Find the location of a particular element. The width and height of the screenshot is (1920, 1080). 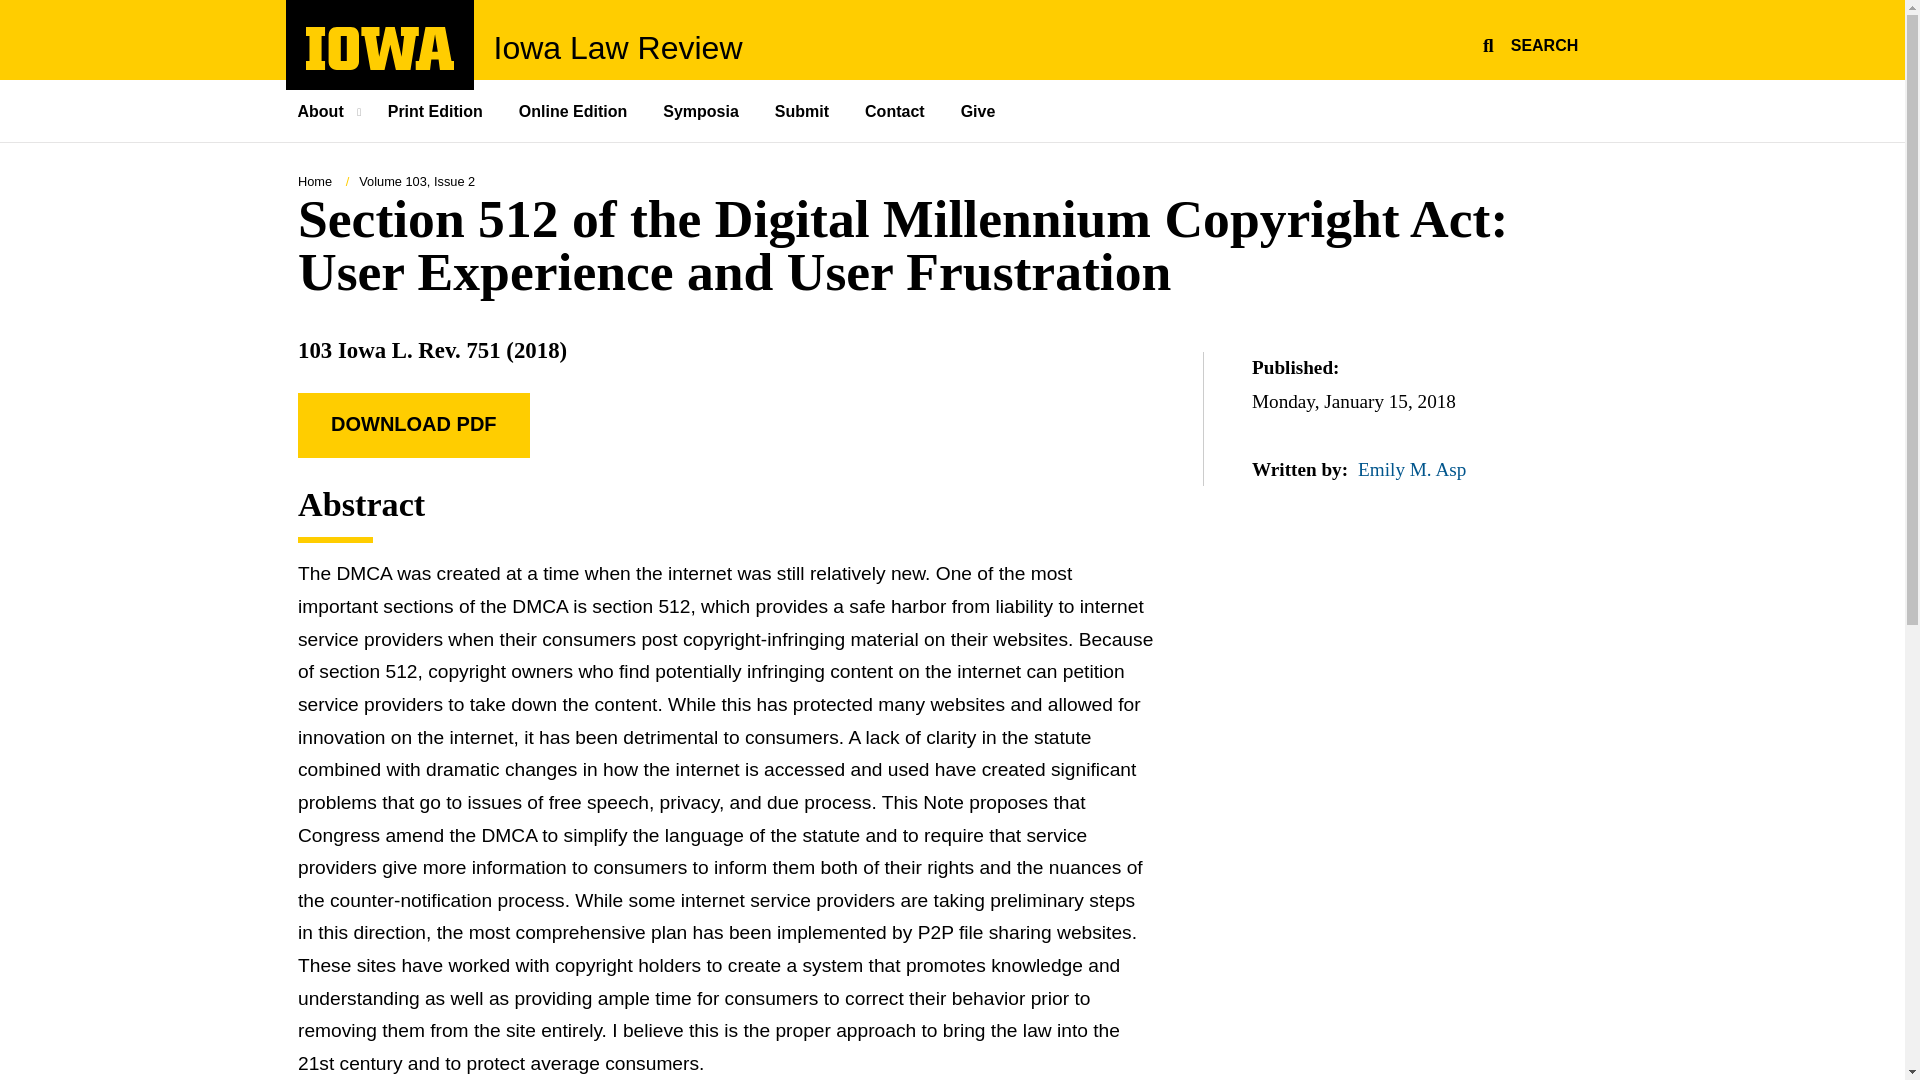

Iowa Law Review is located at coordinates (413, 425).